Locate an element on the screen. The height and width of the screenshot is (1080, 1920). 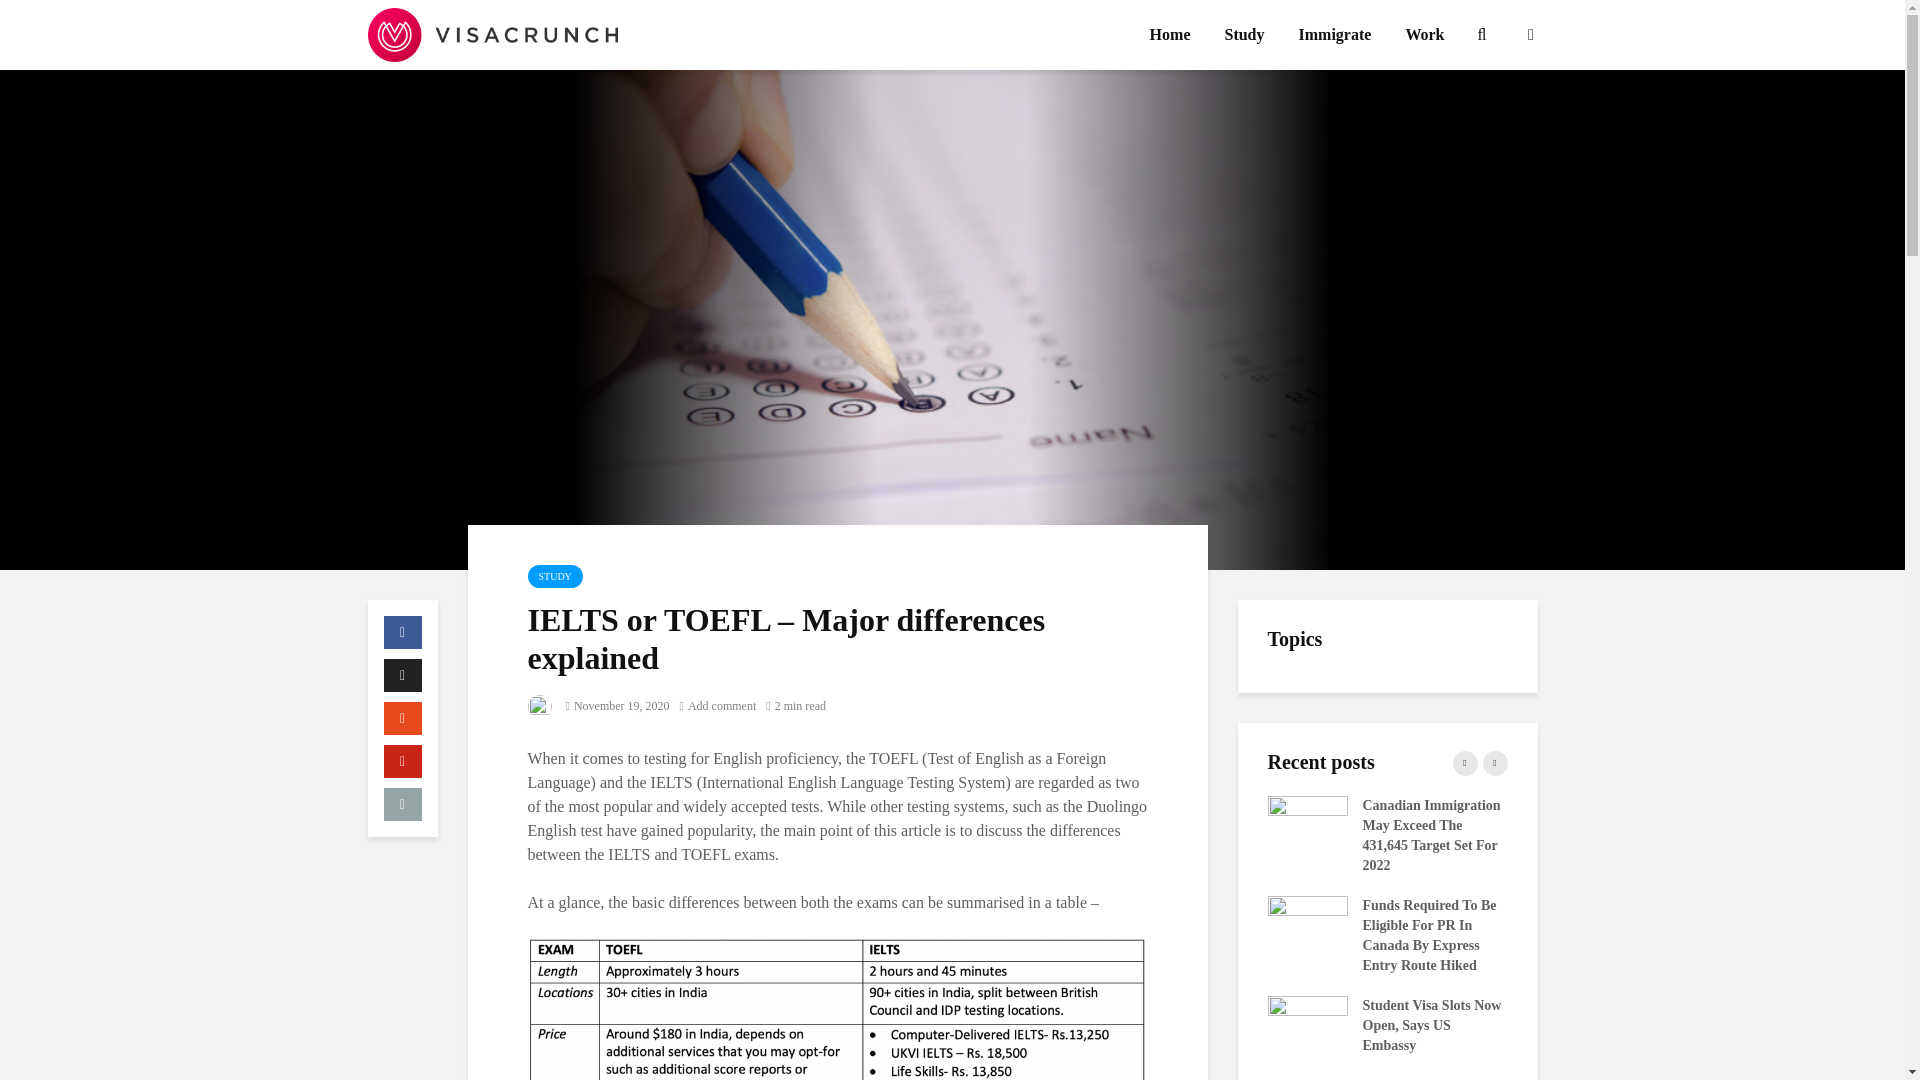
Scholarships For International Students In Western Australia is located at coordinates (1547, 1024).